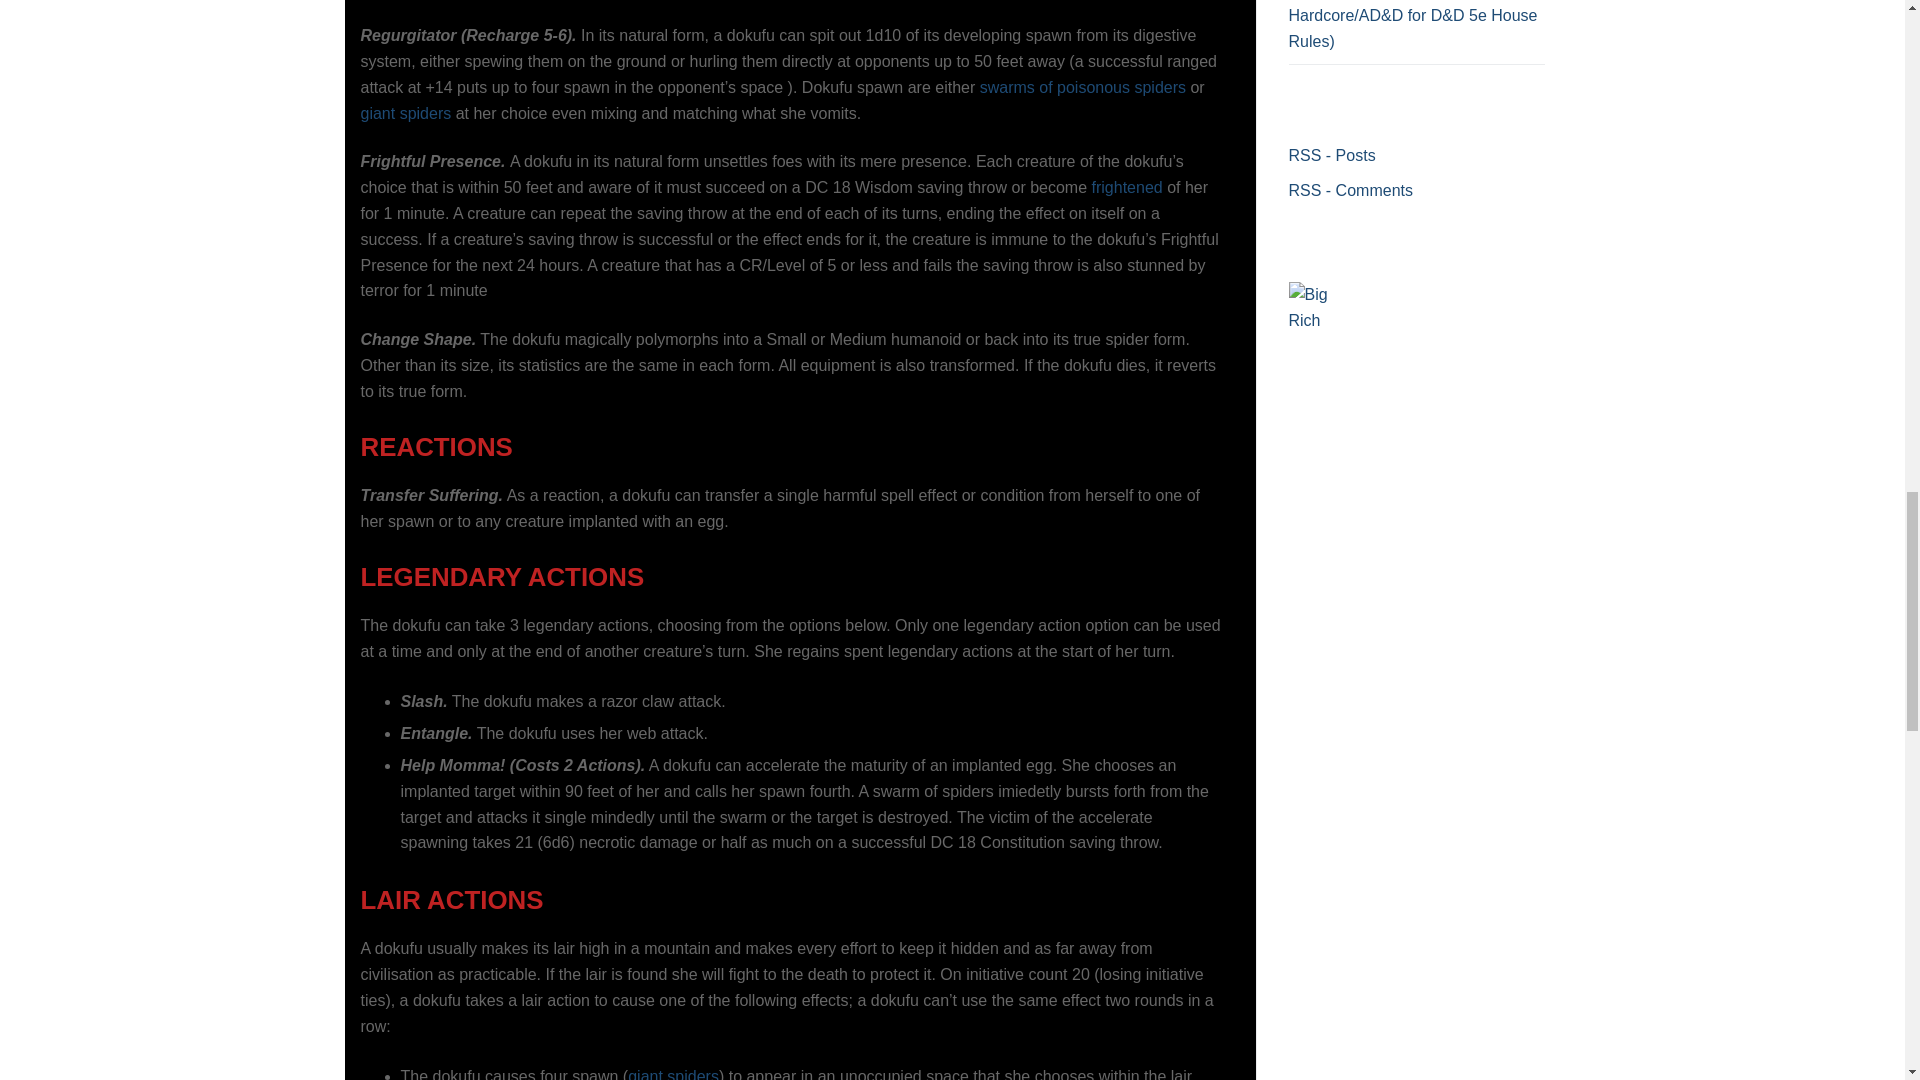 Image resolution: width=1920 pixels, height=1080 pixels. Describe the element at coordinates (1082, 87) in the screenshot. I see `swarms of poisonous spiders` at that location.